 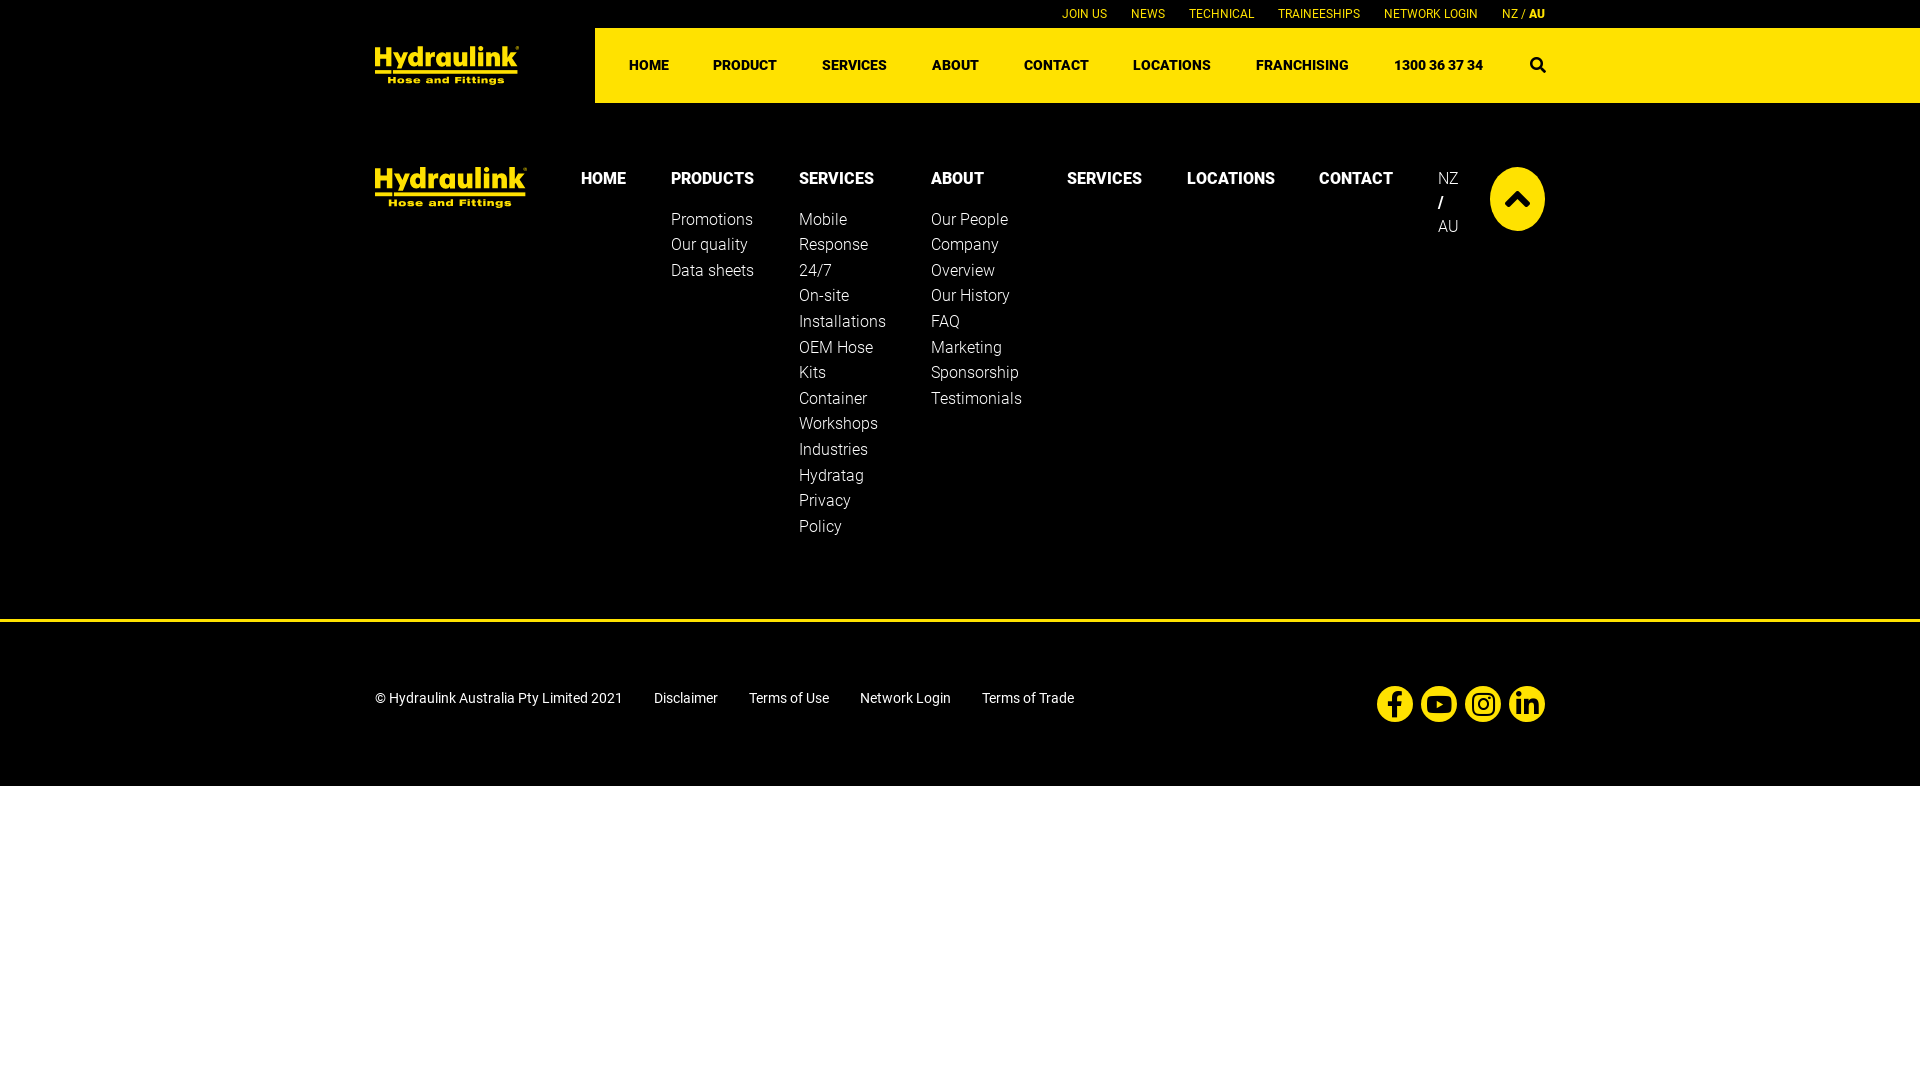 I want to click on On-site Installations, so click(x=842, y=308).